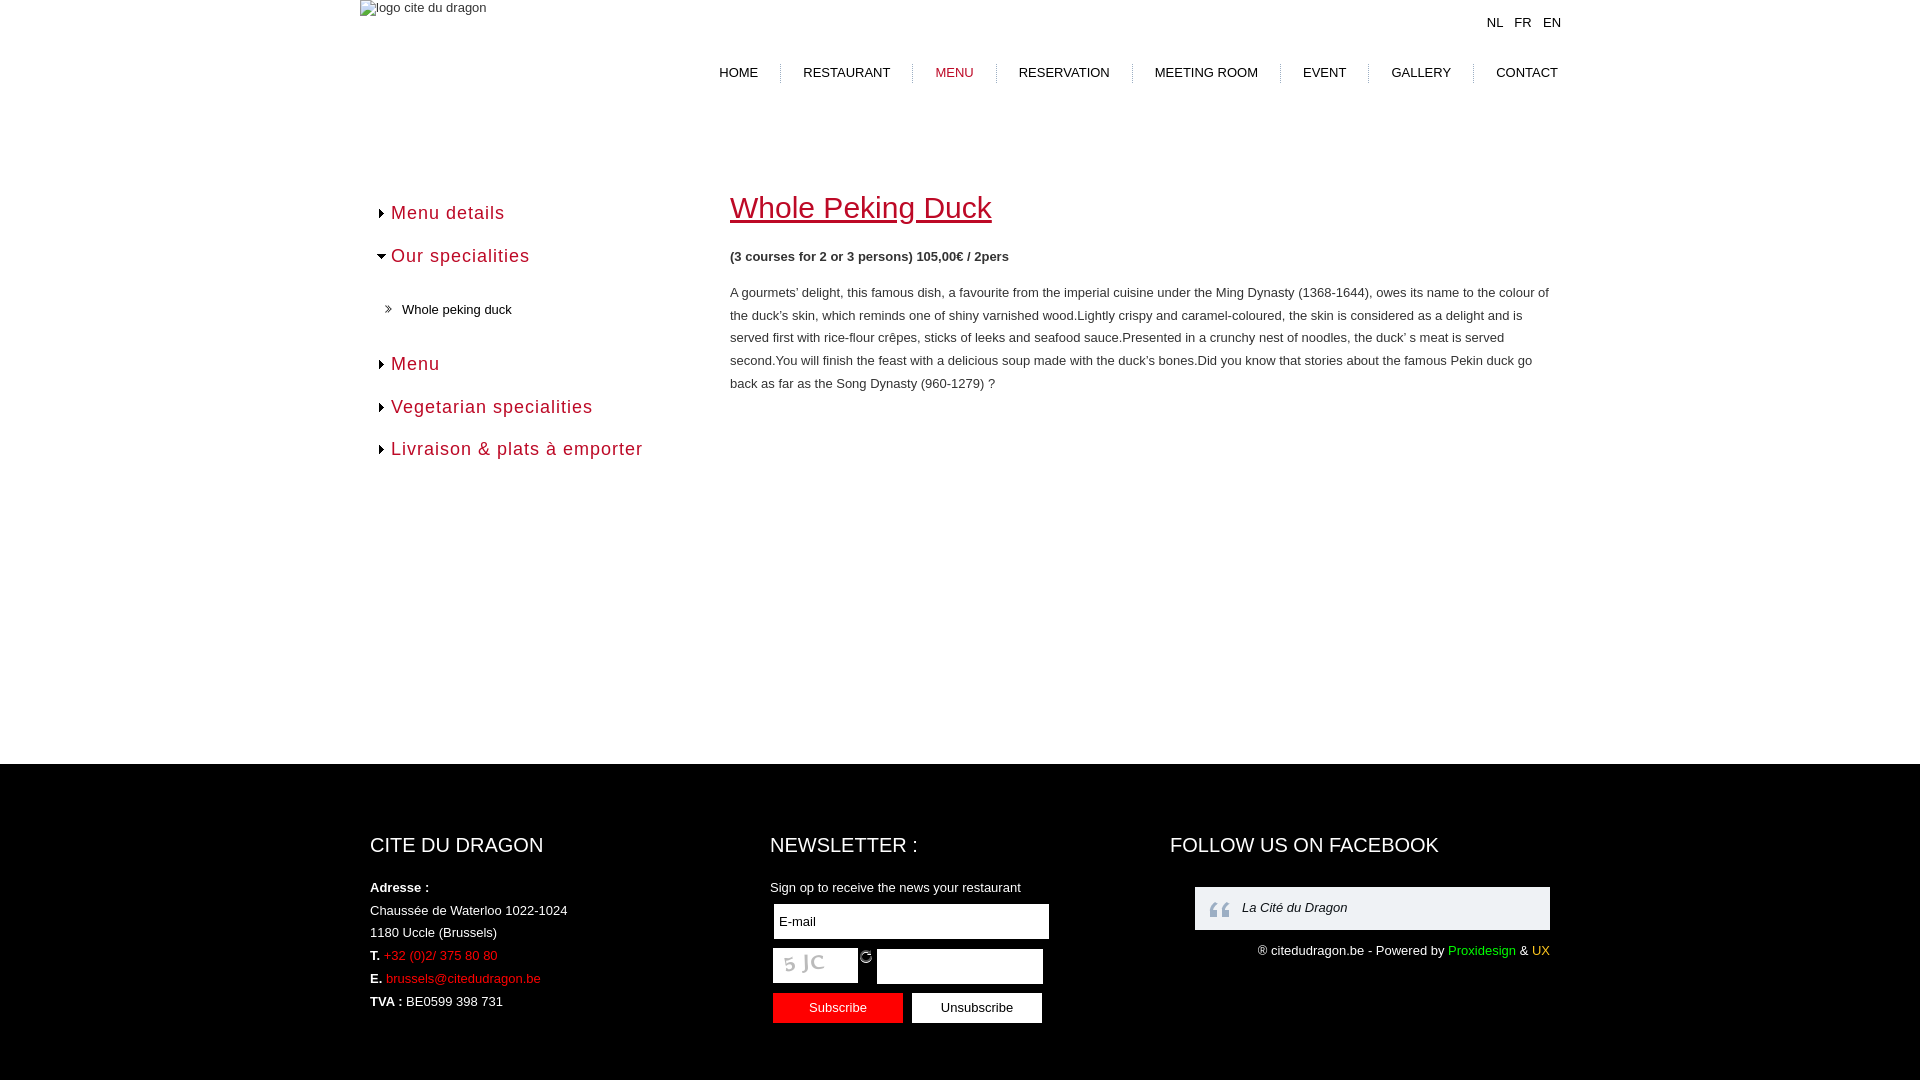 This screenshot has height=1080, width=1920. Describe the element at coordinates (464, 978) in the screenshot. I see `brussels@citedudragon.be` at that location.